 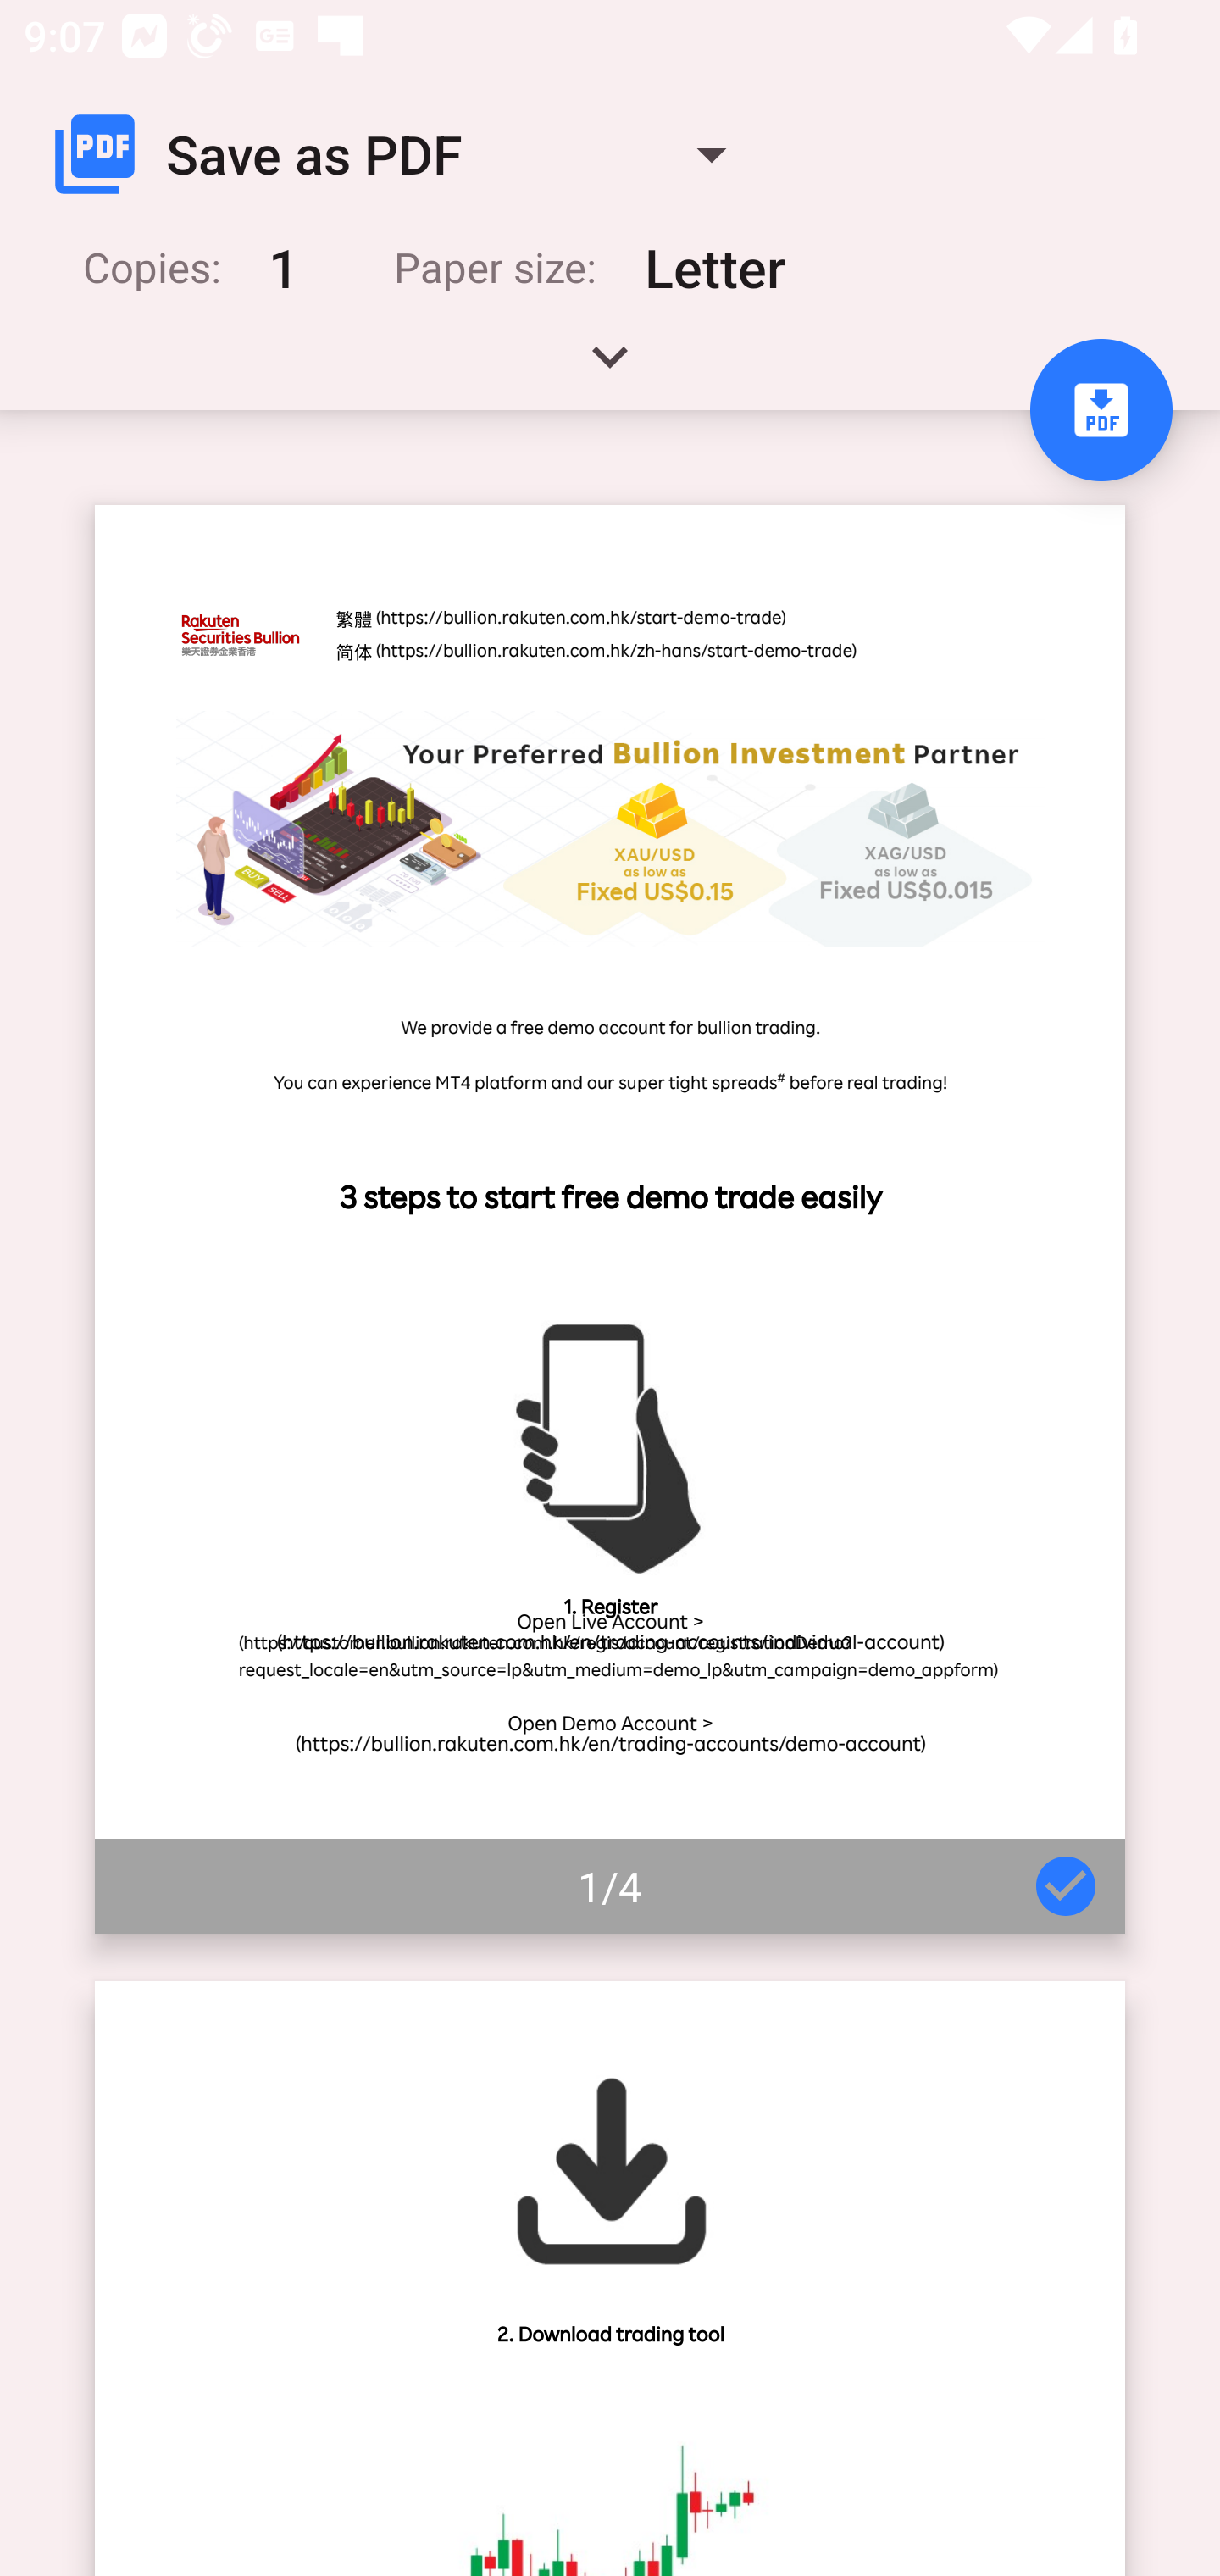 What do you see at coordinates (610, 1219) in the screenshot?
I see `Page 1 of 4 1/4` at bounding box center [610, 1219].